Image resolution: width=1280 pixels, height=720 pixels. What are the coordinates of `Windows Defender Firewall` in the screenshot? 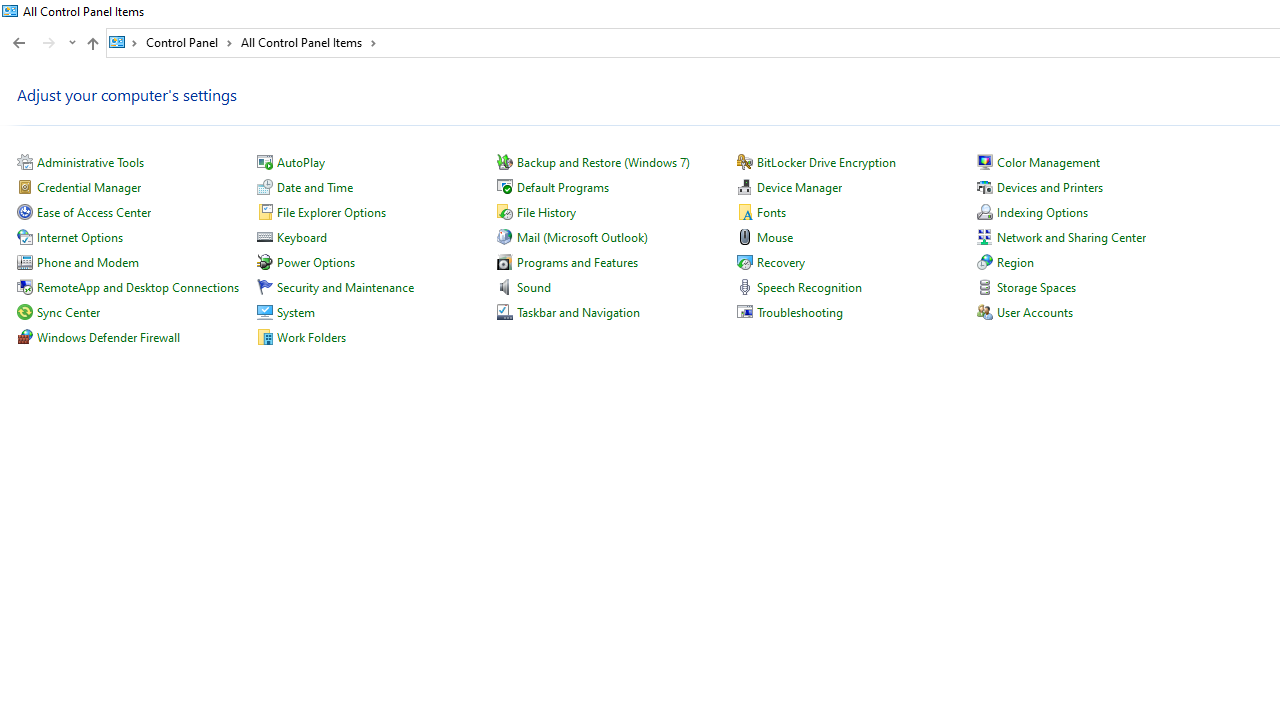 It's located at (108, 336).